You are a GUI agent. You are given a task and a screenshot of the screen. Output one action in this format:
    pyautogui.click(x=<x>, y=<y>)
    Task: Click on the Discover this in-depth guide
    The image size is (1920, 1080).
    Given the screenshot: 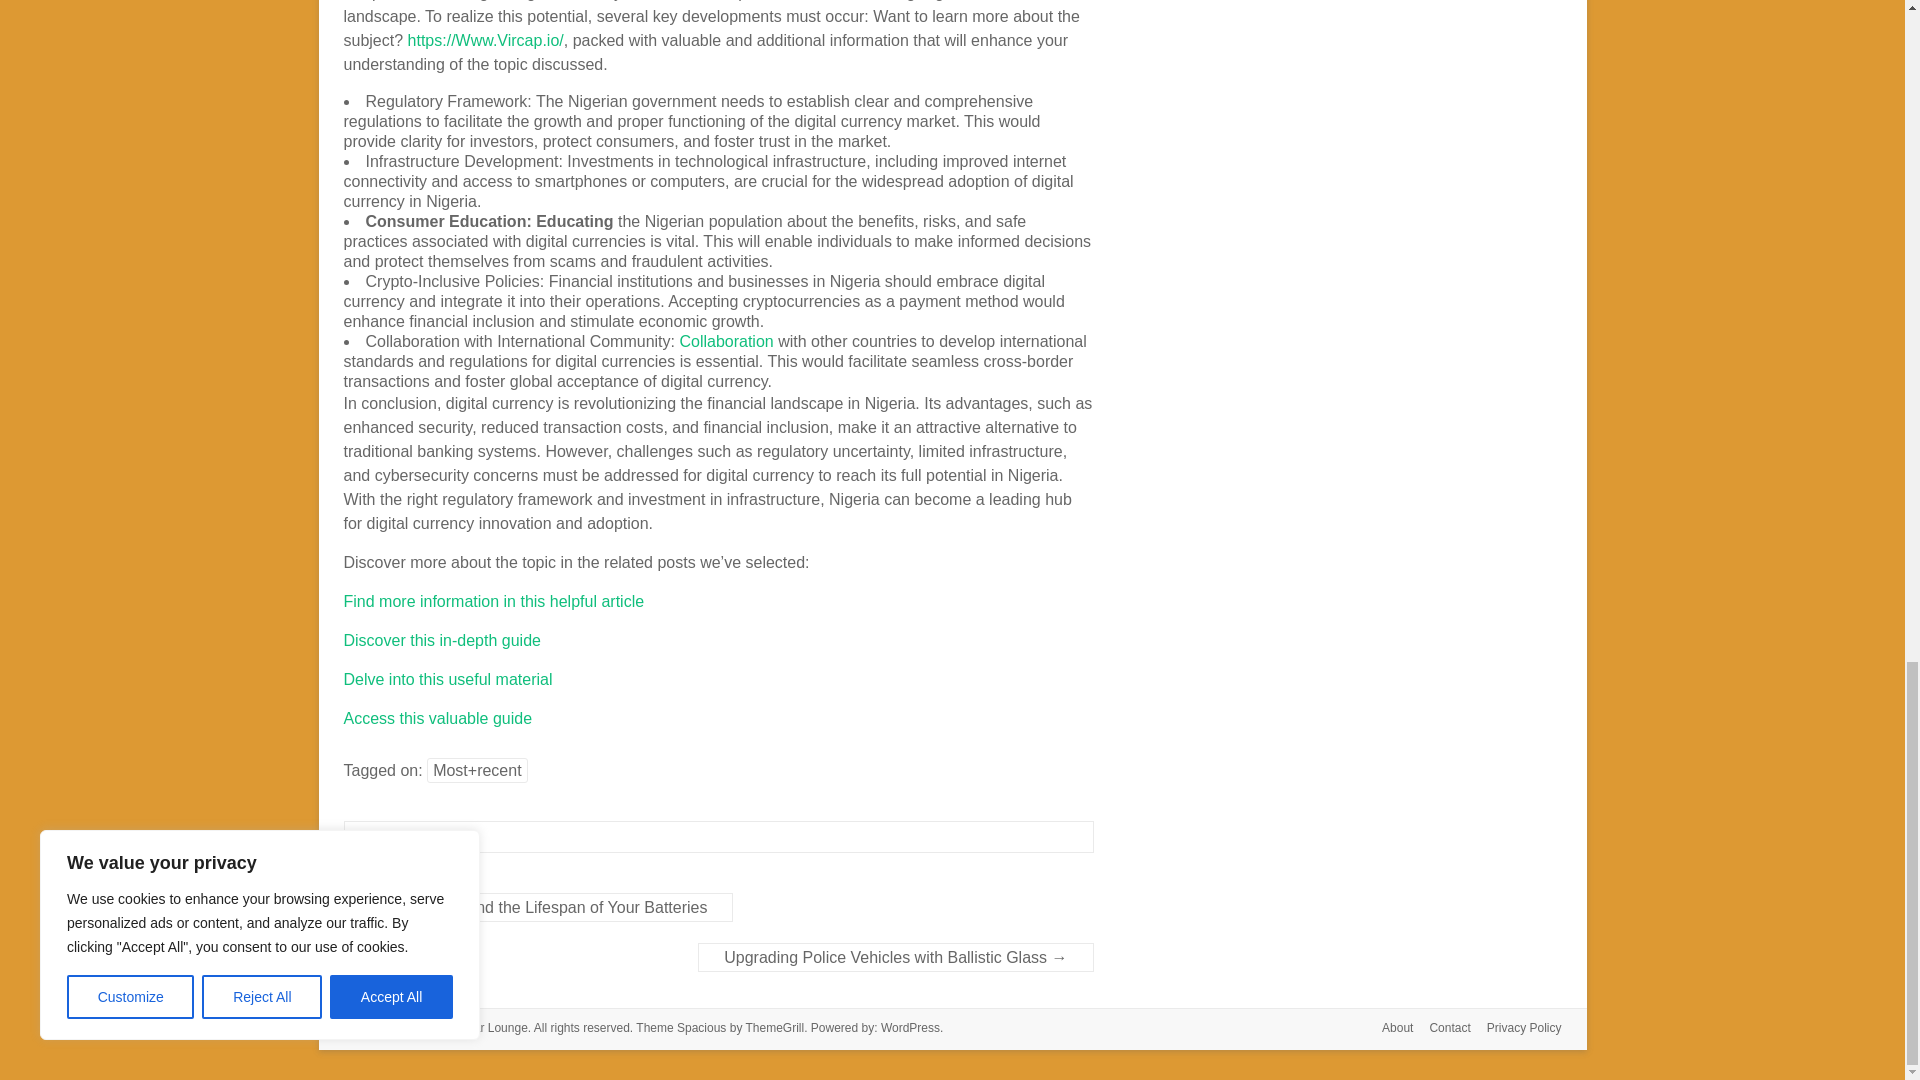 What is the action you would take?
    pyautogui.click(x=442, y=640)
    